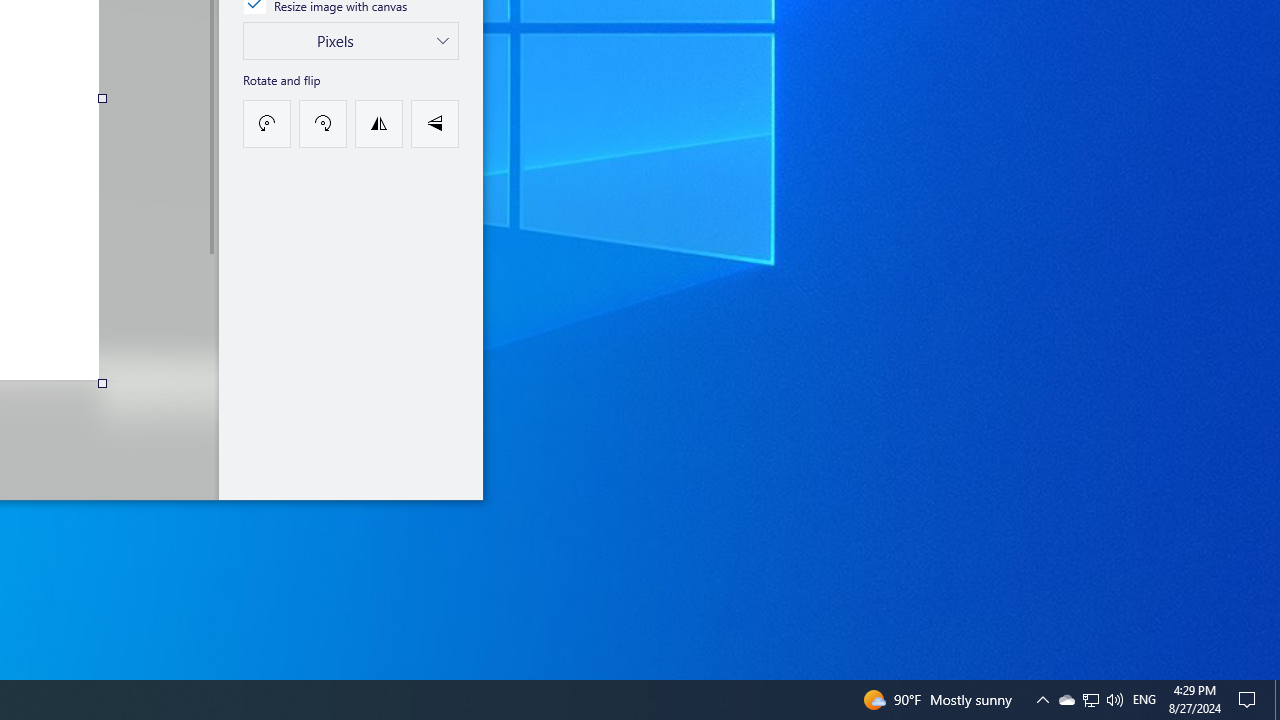 This screenshot has width=1280, height=720. What do you see at coordinates (1114, 700) in the screenshot?
I see `User Promoted Notification Area` at bounding box center [1114, 700].